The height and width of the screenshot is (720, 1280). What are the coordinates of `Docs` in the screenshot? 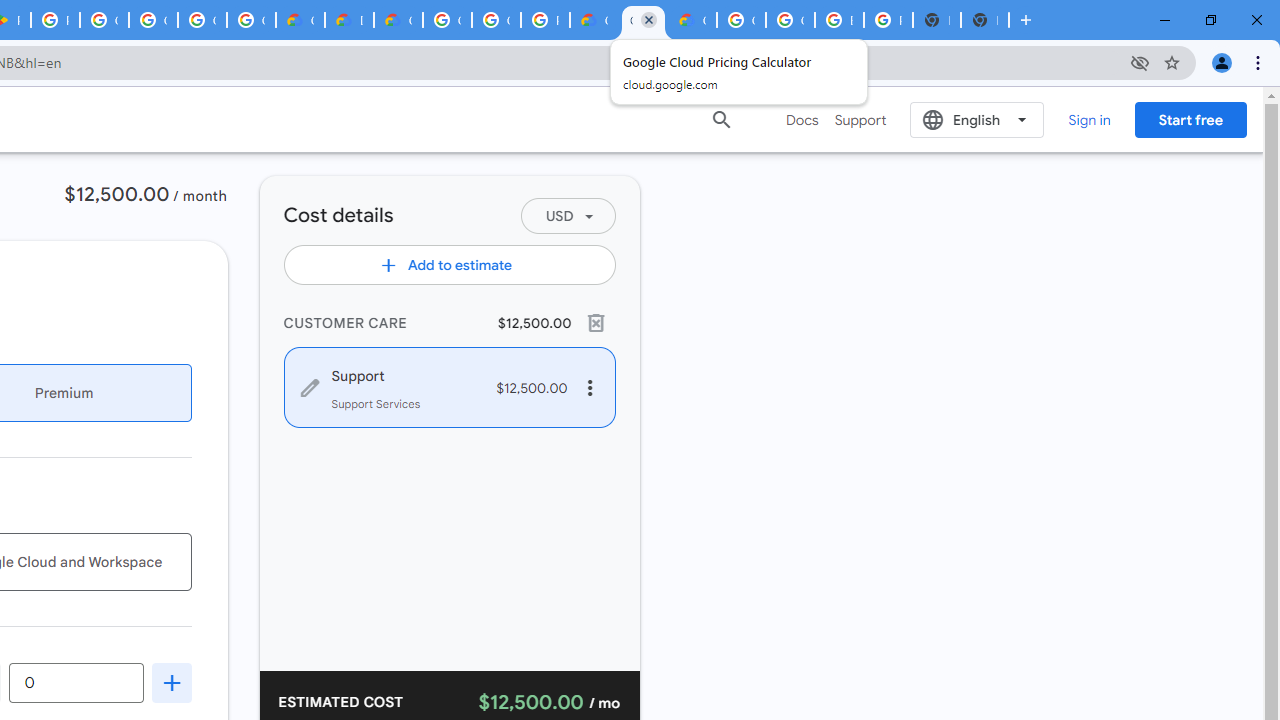 It's located at (802, 120).